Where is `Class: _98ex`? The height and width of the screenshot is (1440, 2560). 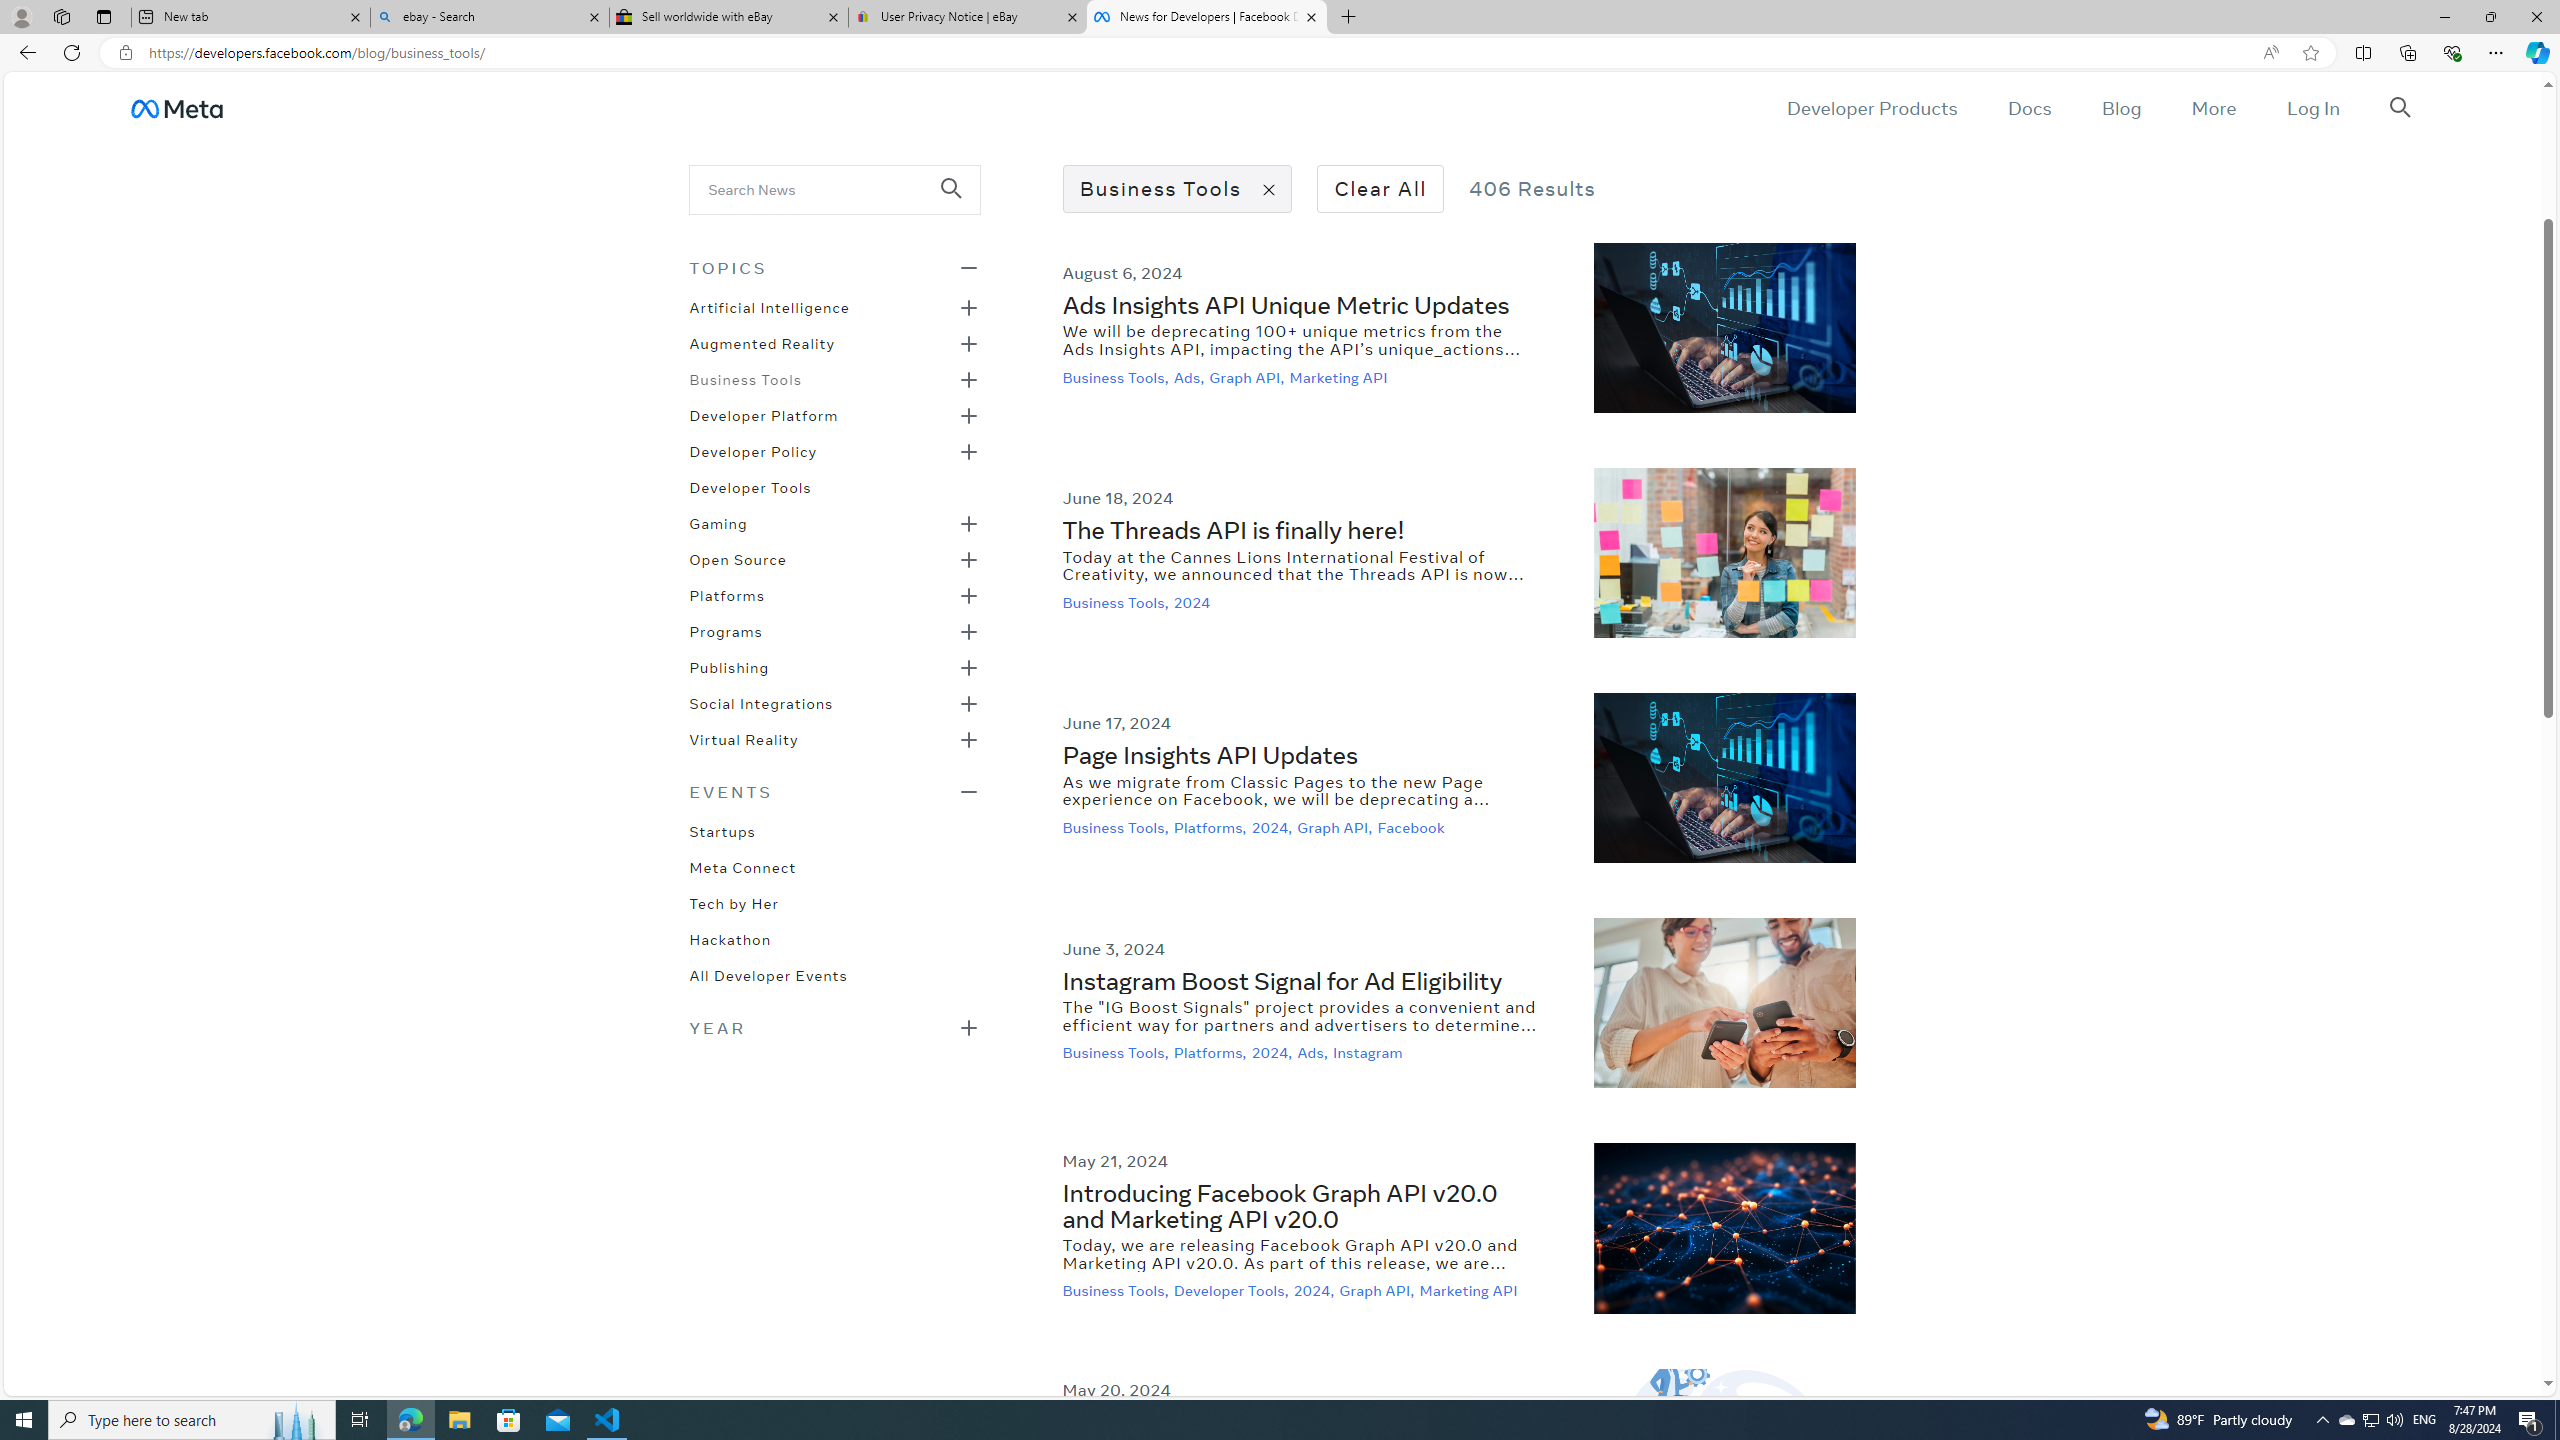
Class: _98ex is located at coordinates (834, 981).